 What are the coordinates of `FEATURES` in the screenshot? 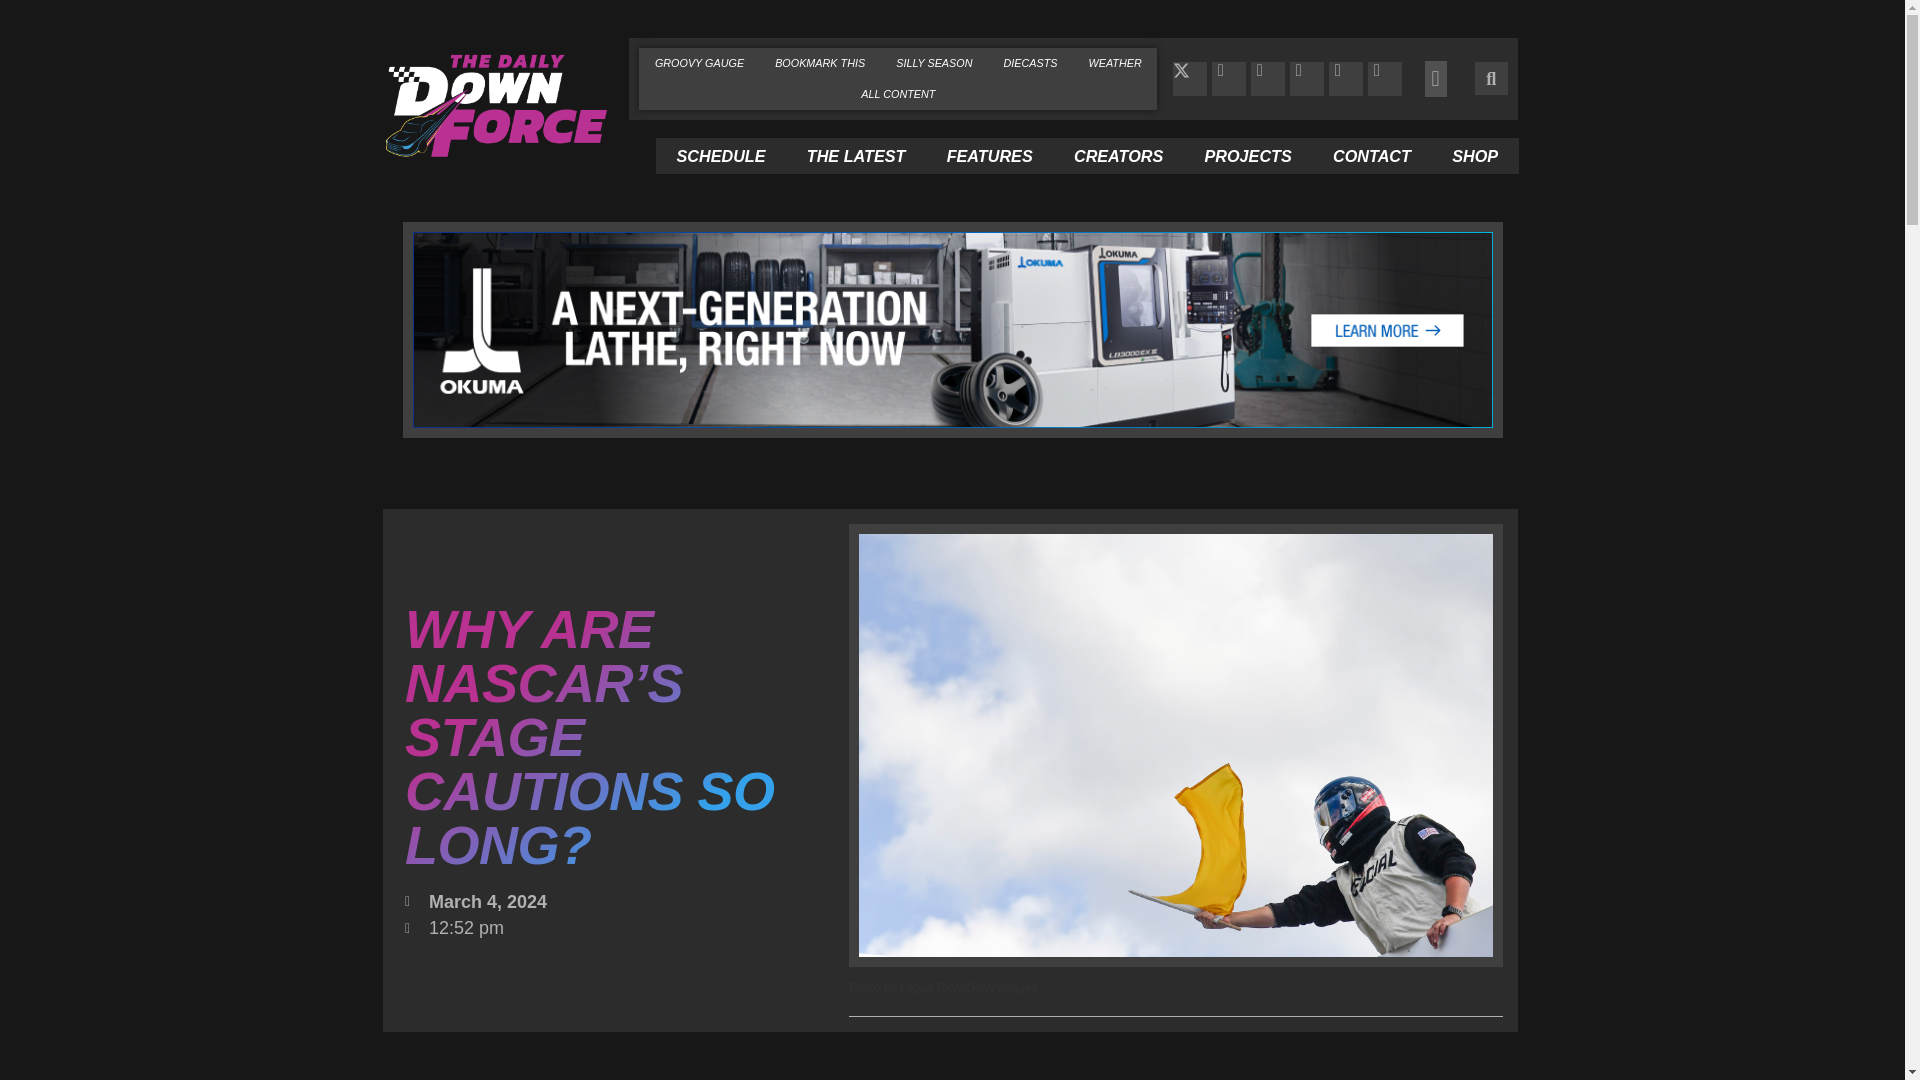 It's located at (988, 156).